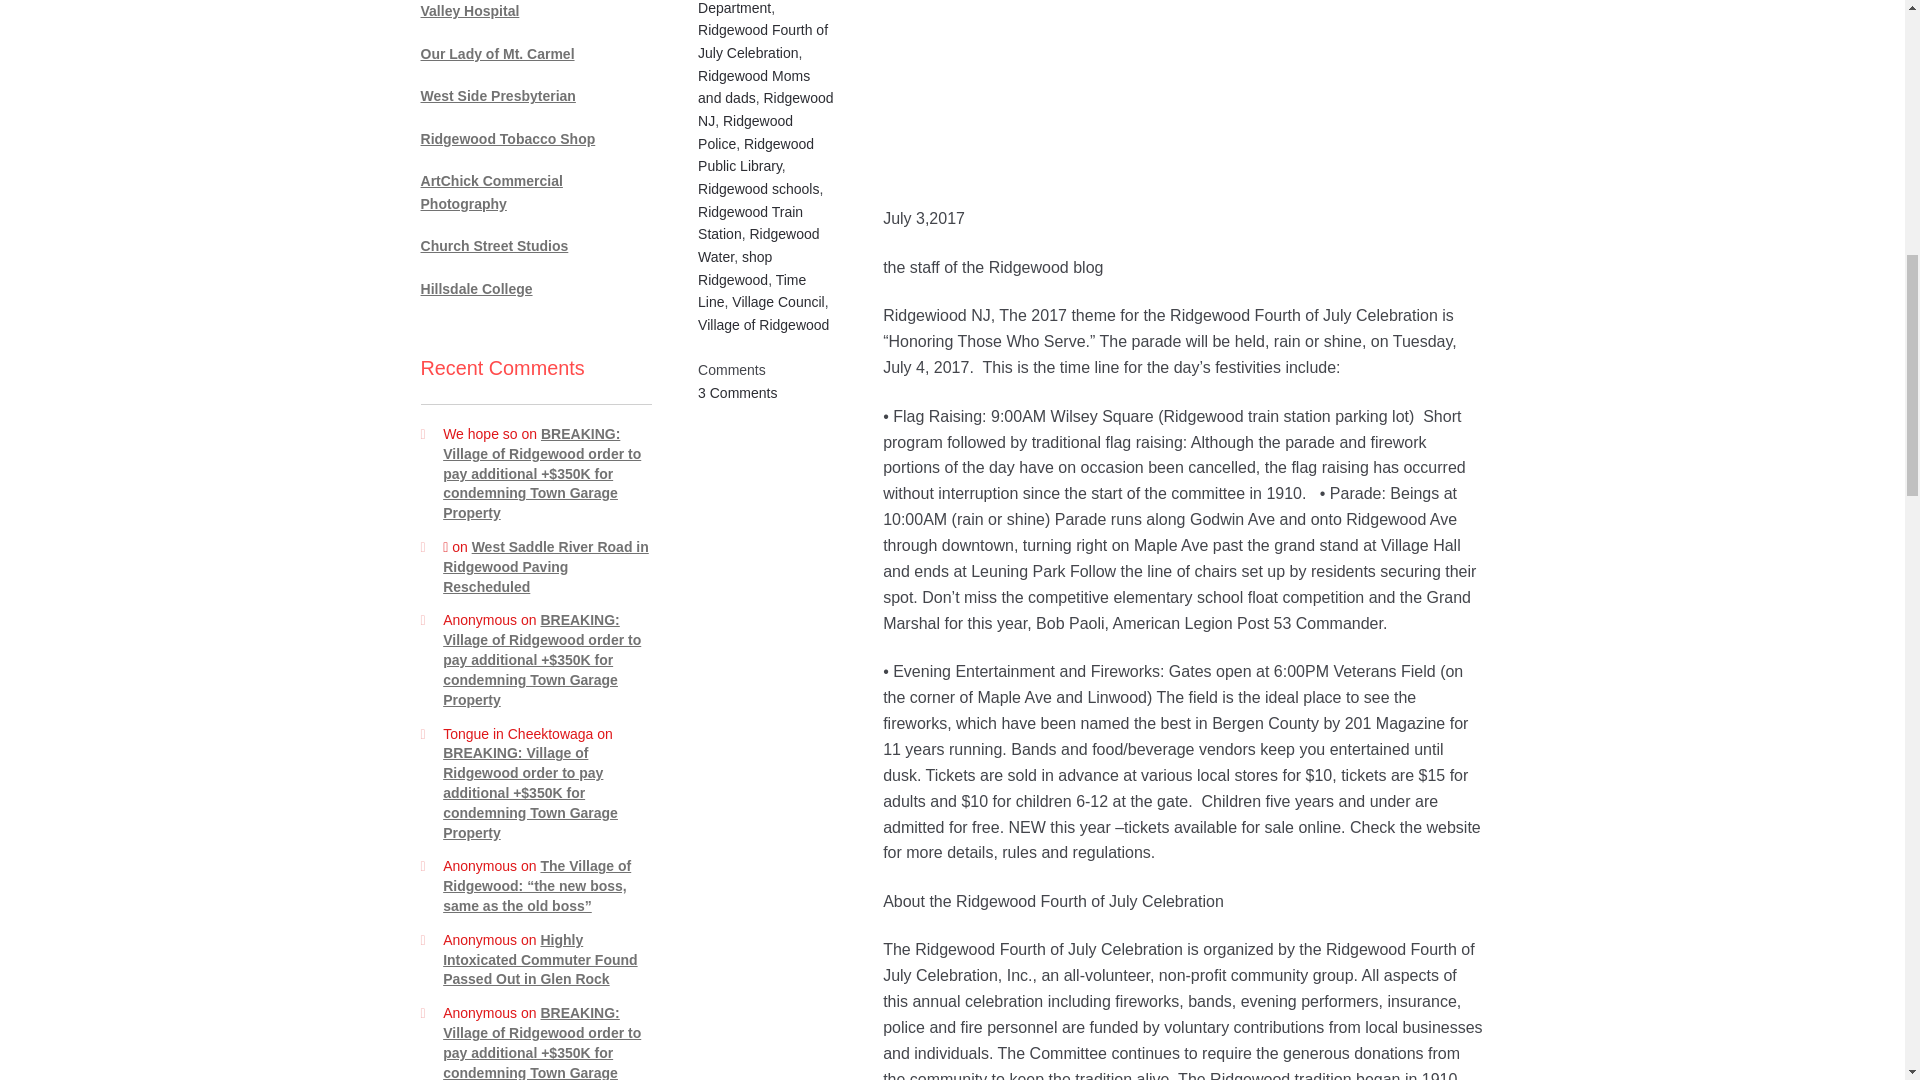 The image size is (1920, 1080). What do you see at coordinates (777, 301) in the screenshot?
I see `Village Council` at bounding box center [777, 301].